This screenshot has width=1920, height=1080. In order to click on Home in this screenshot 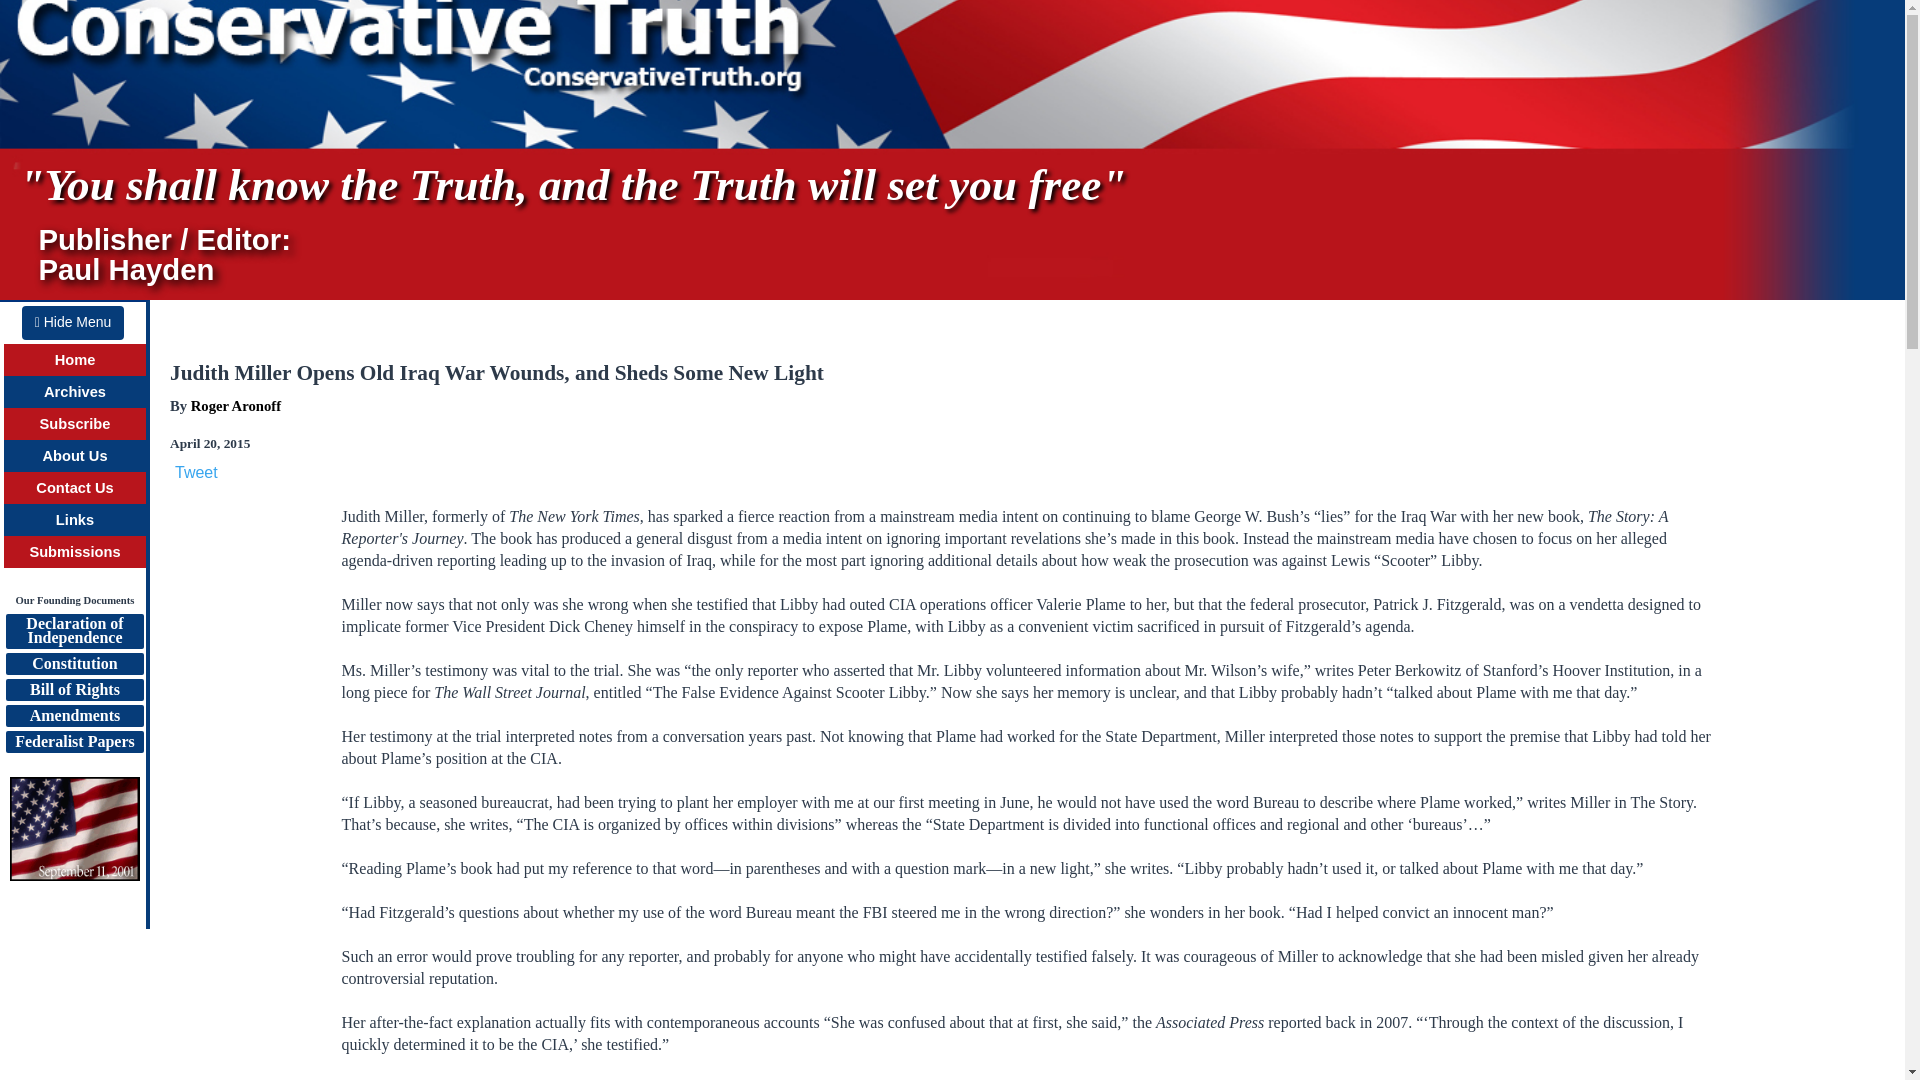, I will do `click(76, 360)`.